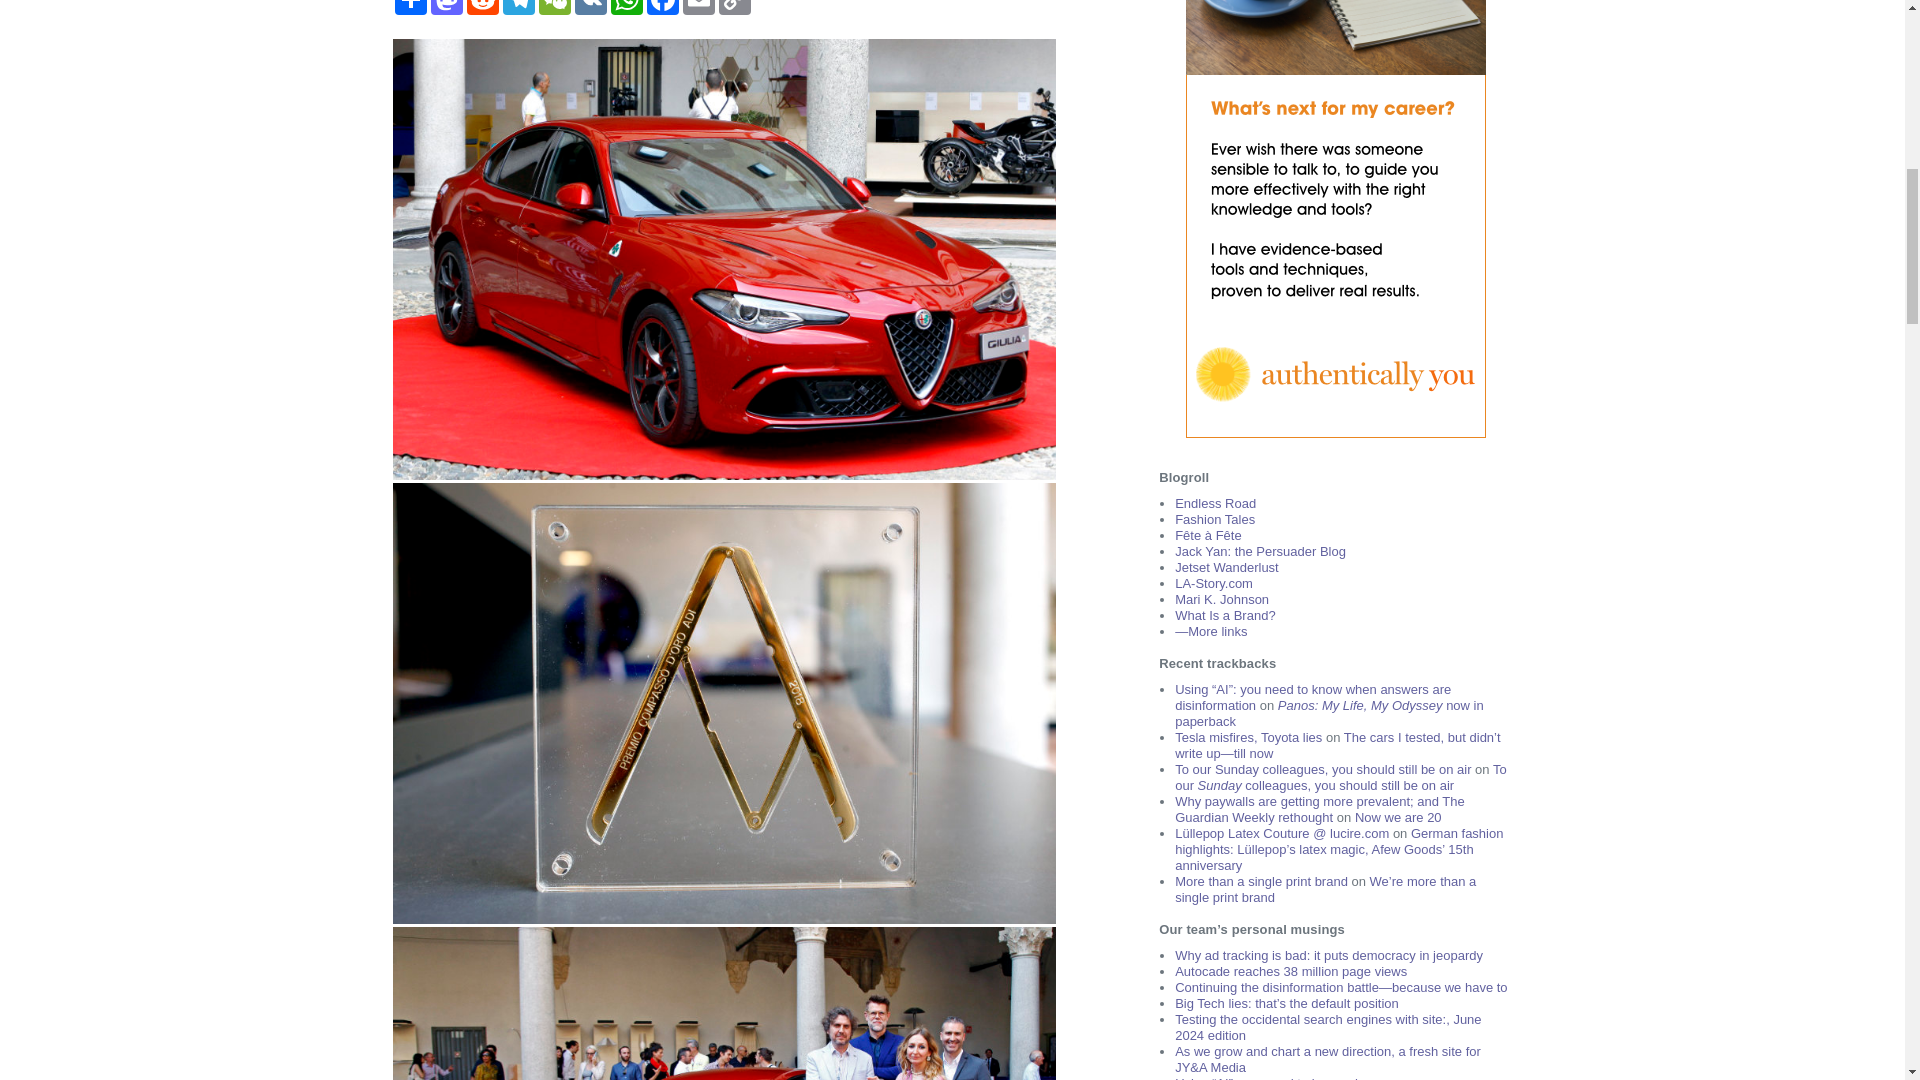 This screenshot has height=1080, width=1920. What do you see at coordinates (482, 8) in the screenshot?
I see `Reddit` at bounding box center [482, 8].